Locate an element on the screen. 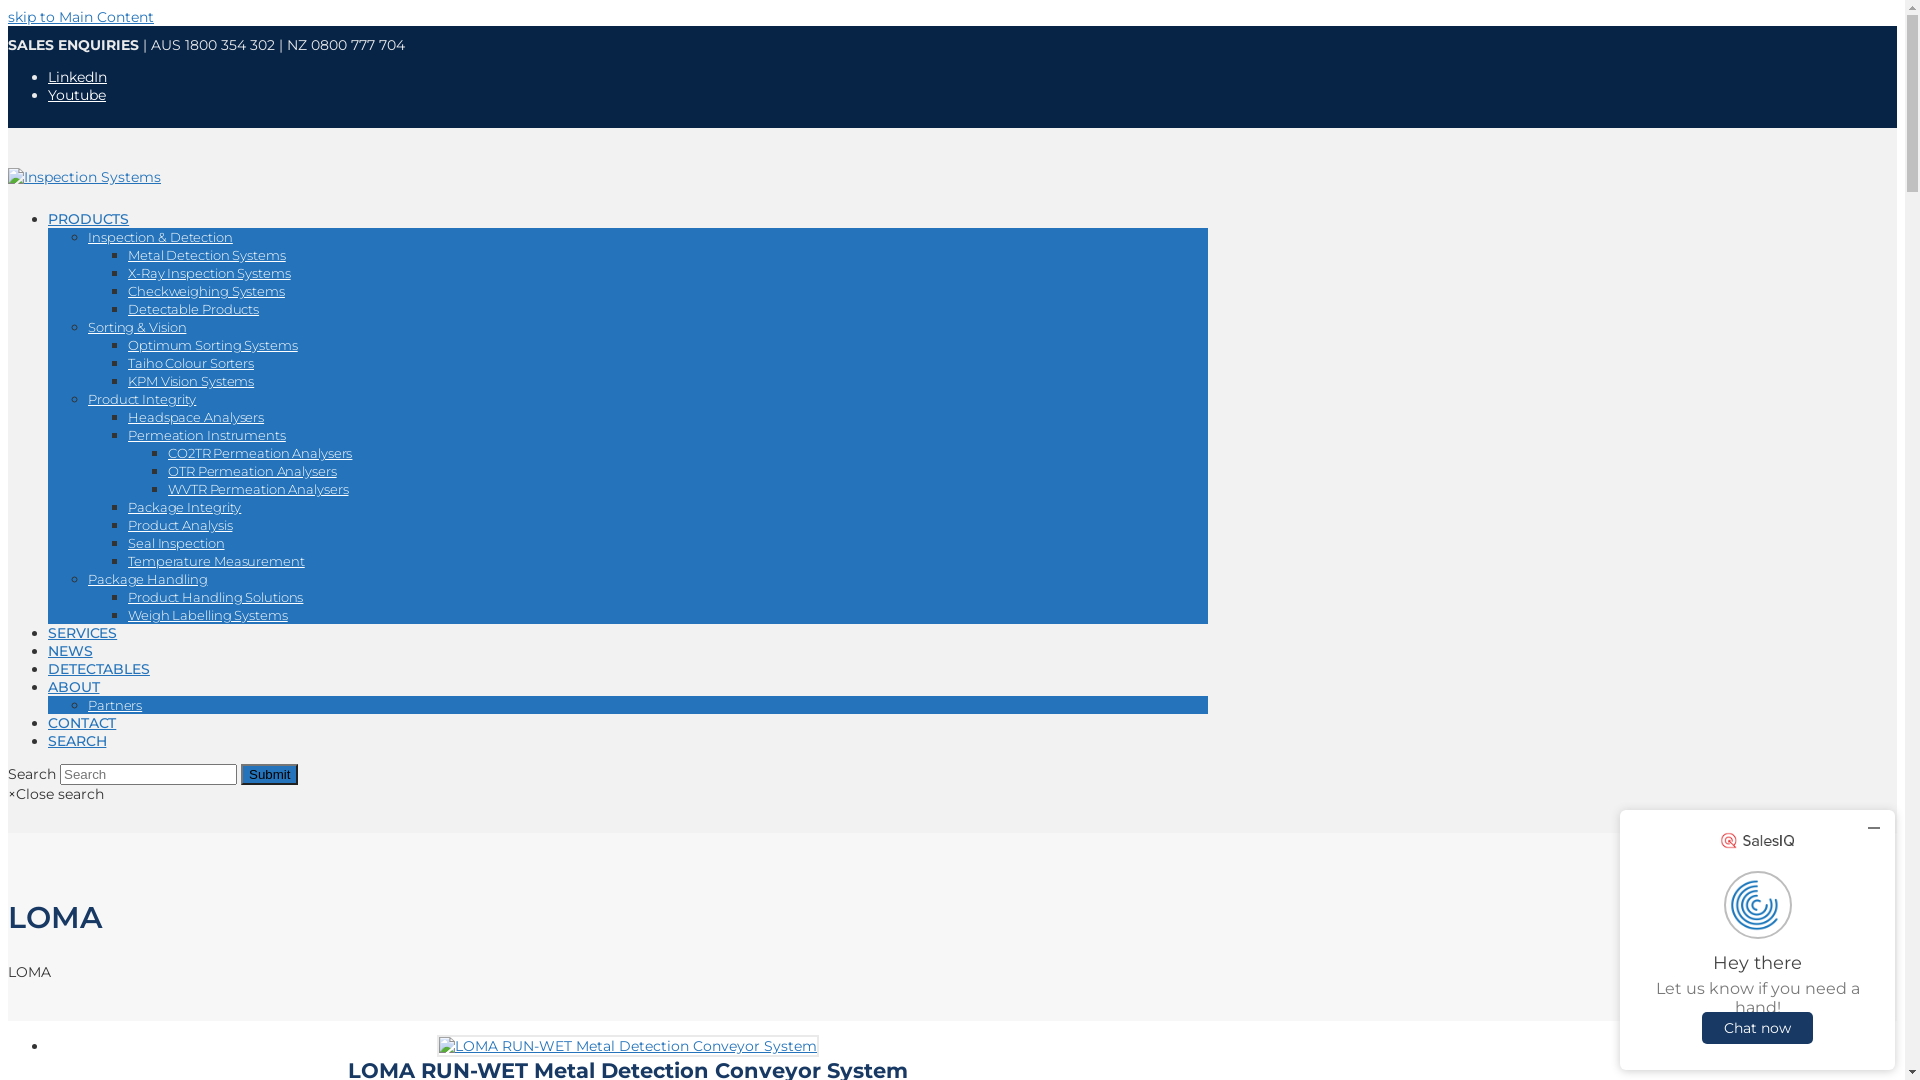  Product Integrity is located at coordinates (142, 399).